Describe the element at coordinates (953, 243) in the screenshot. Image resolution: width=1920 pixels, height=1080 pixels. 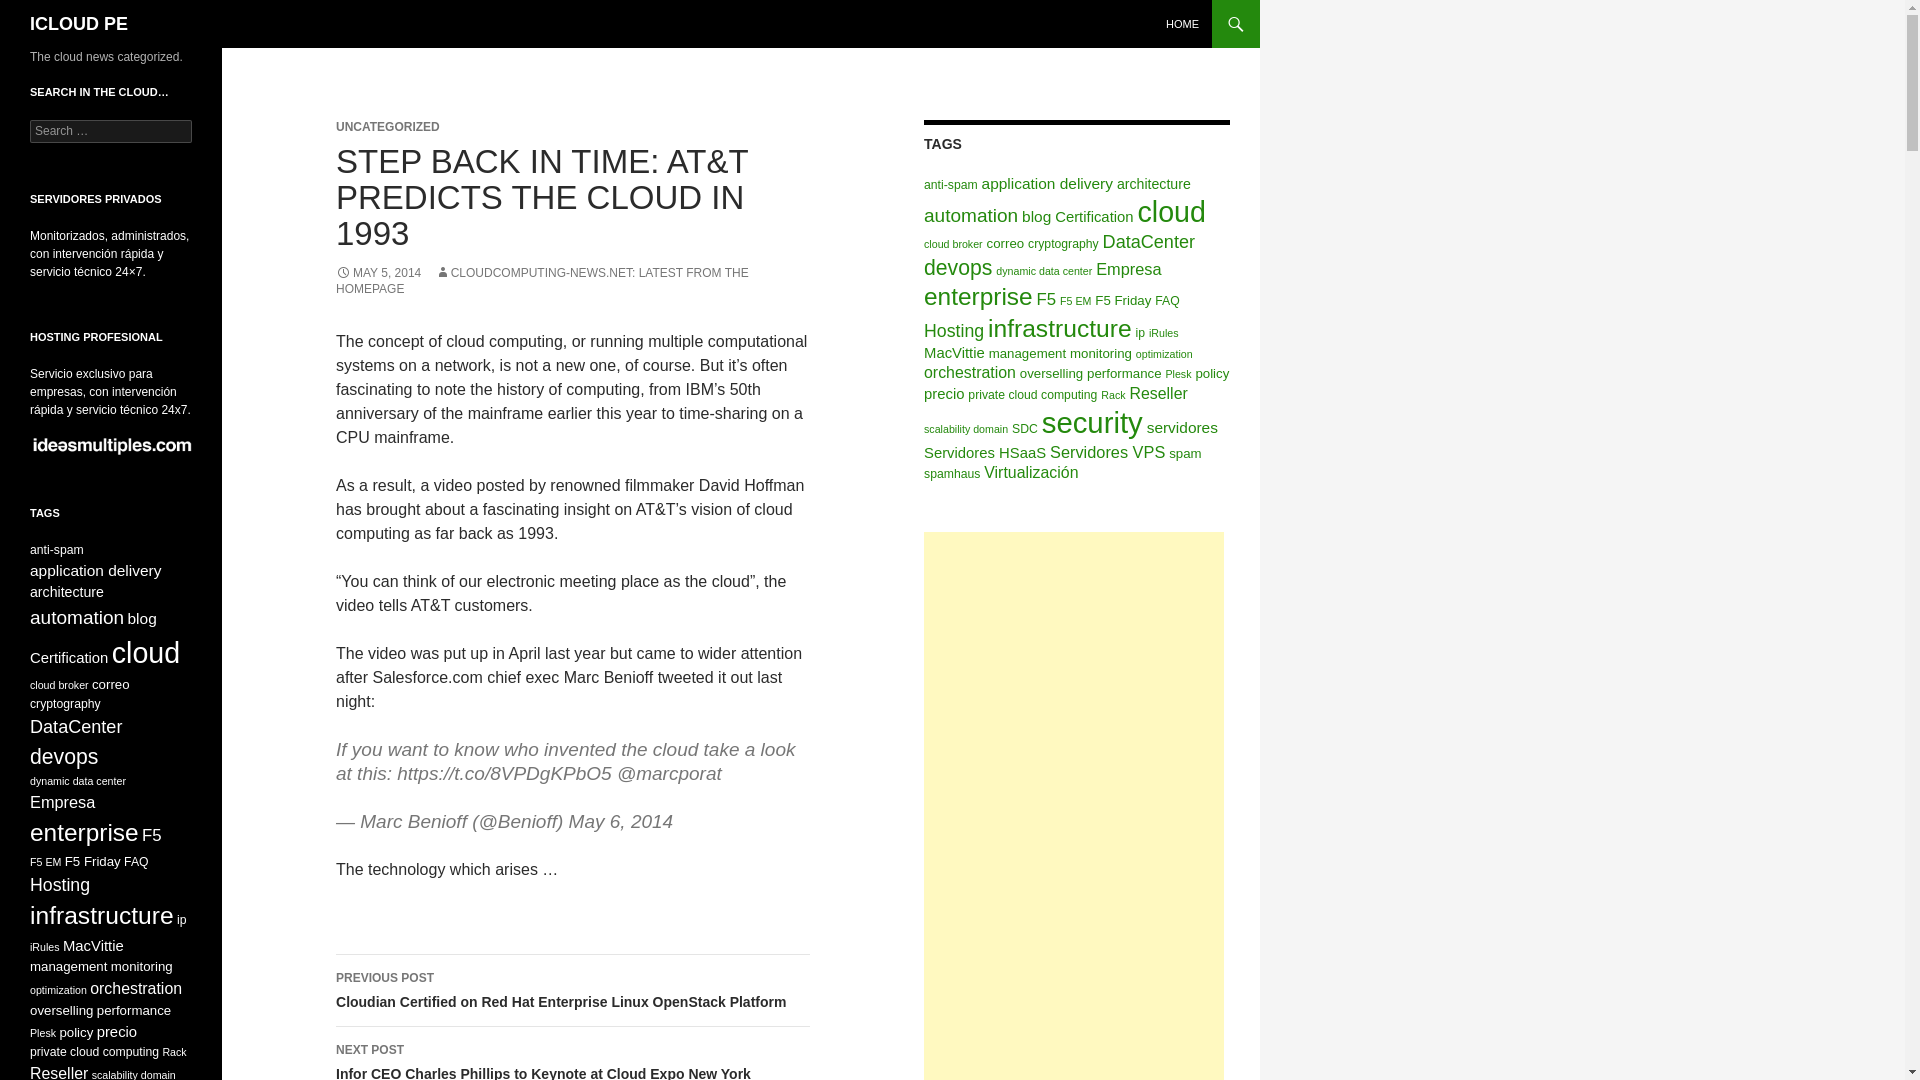
I see `cloud broker` at that location.